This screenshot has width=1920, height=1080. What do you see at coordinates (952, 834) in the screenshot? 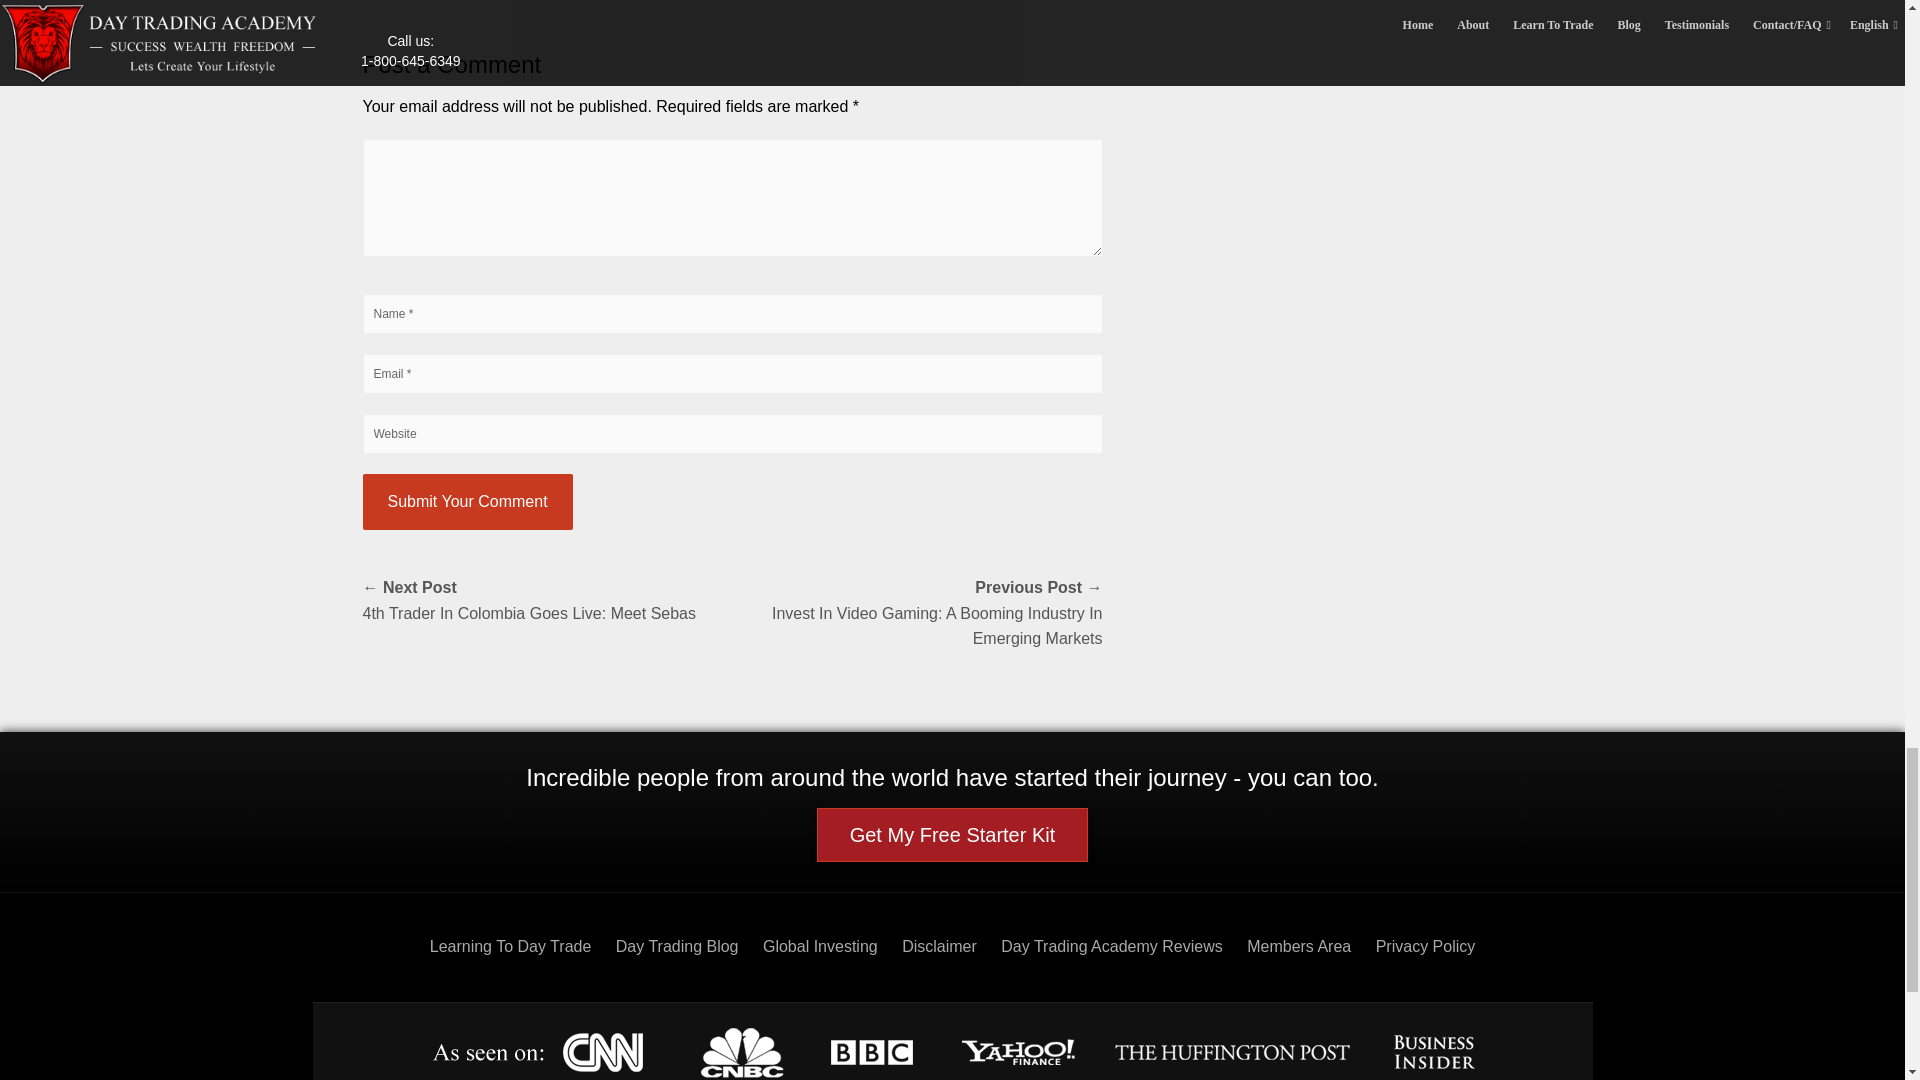
I see `Get My Free Starter Kit` at bounding box center [952, 834].